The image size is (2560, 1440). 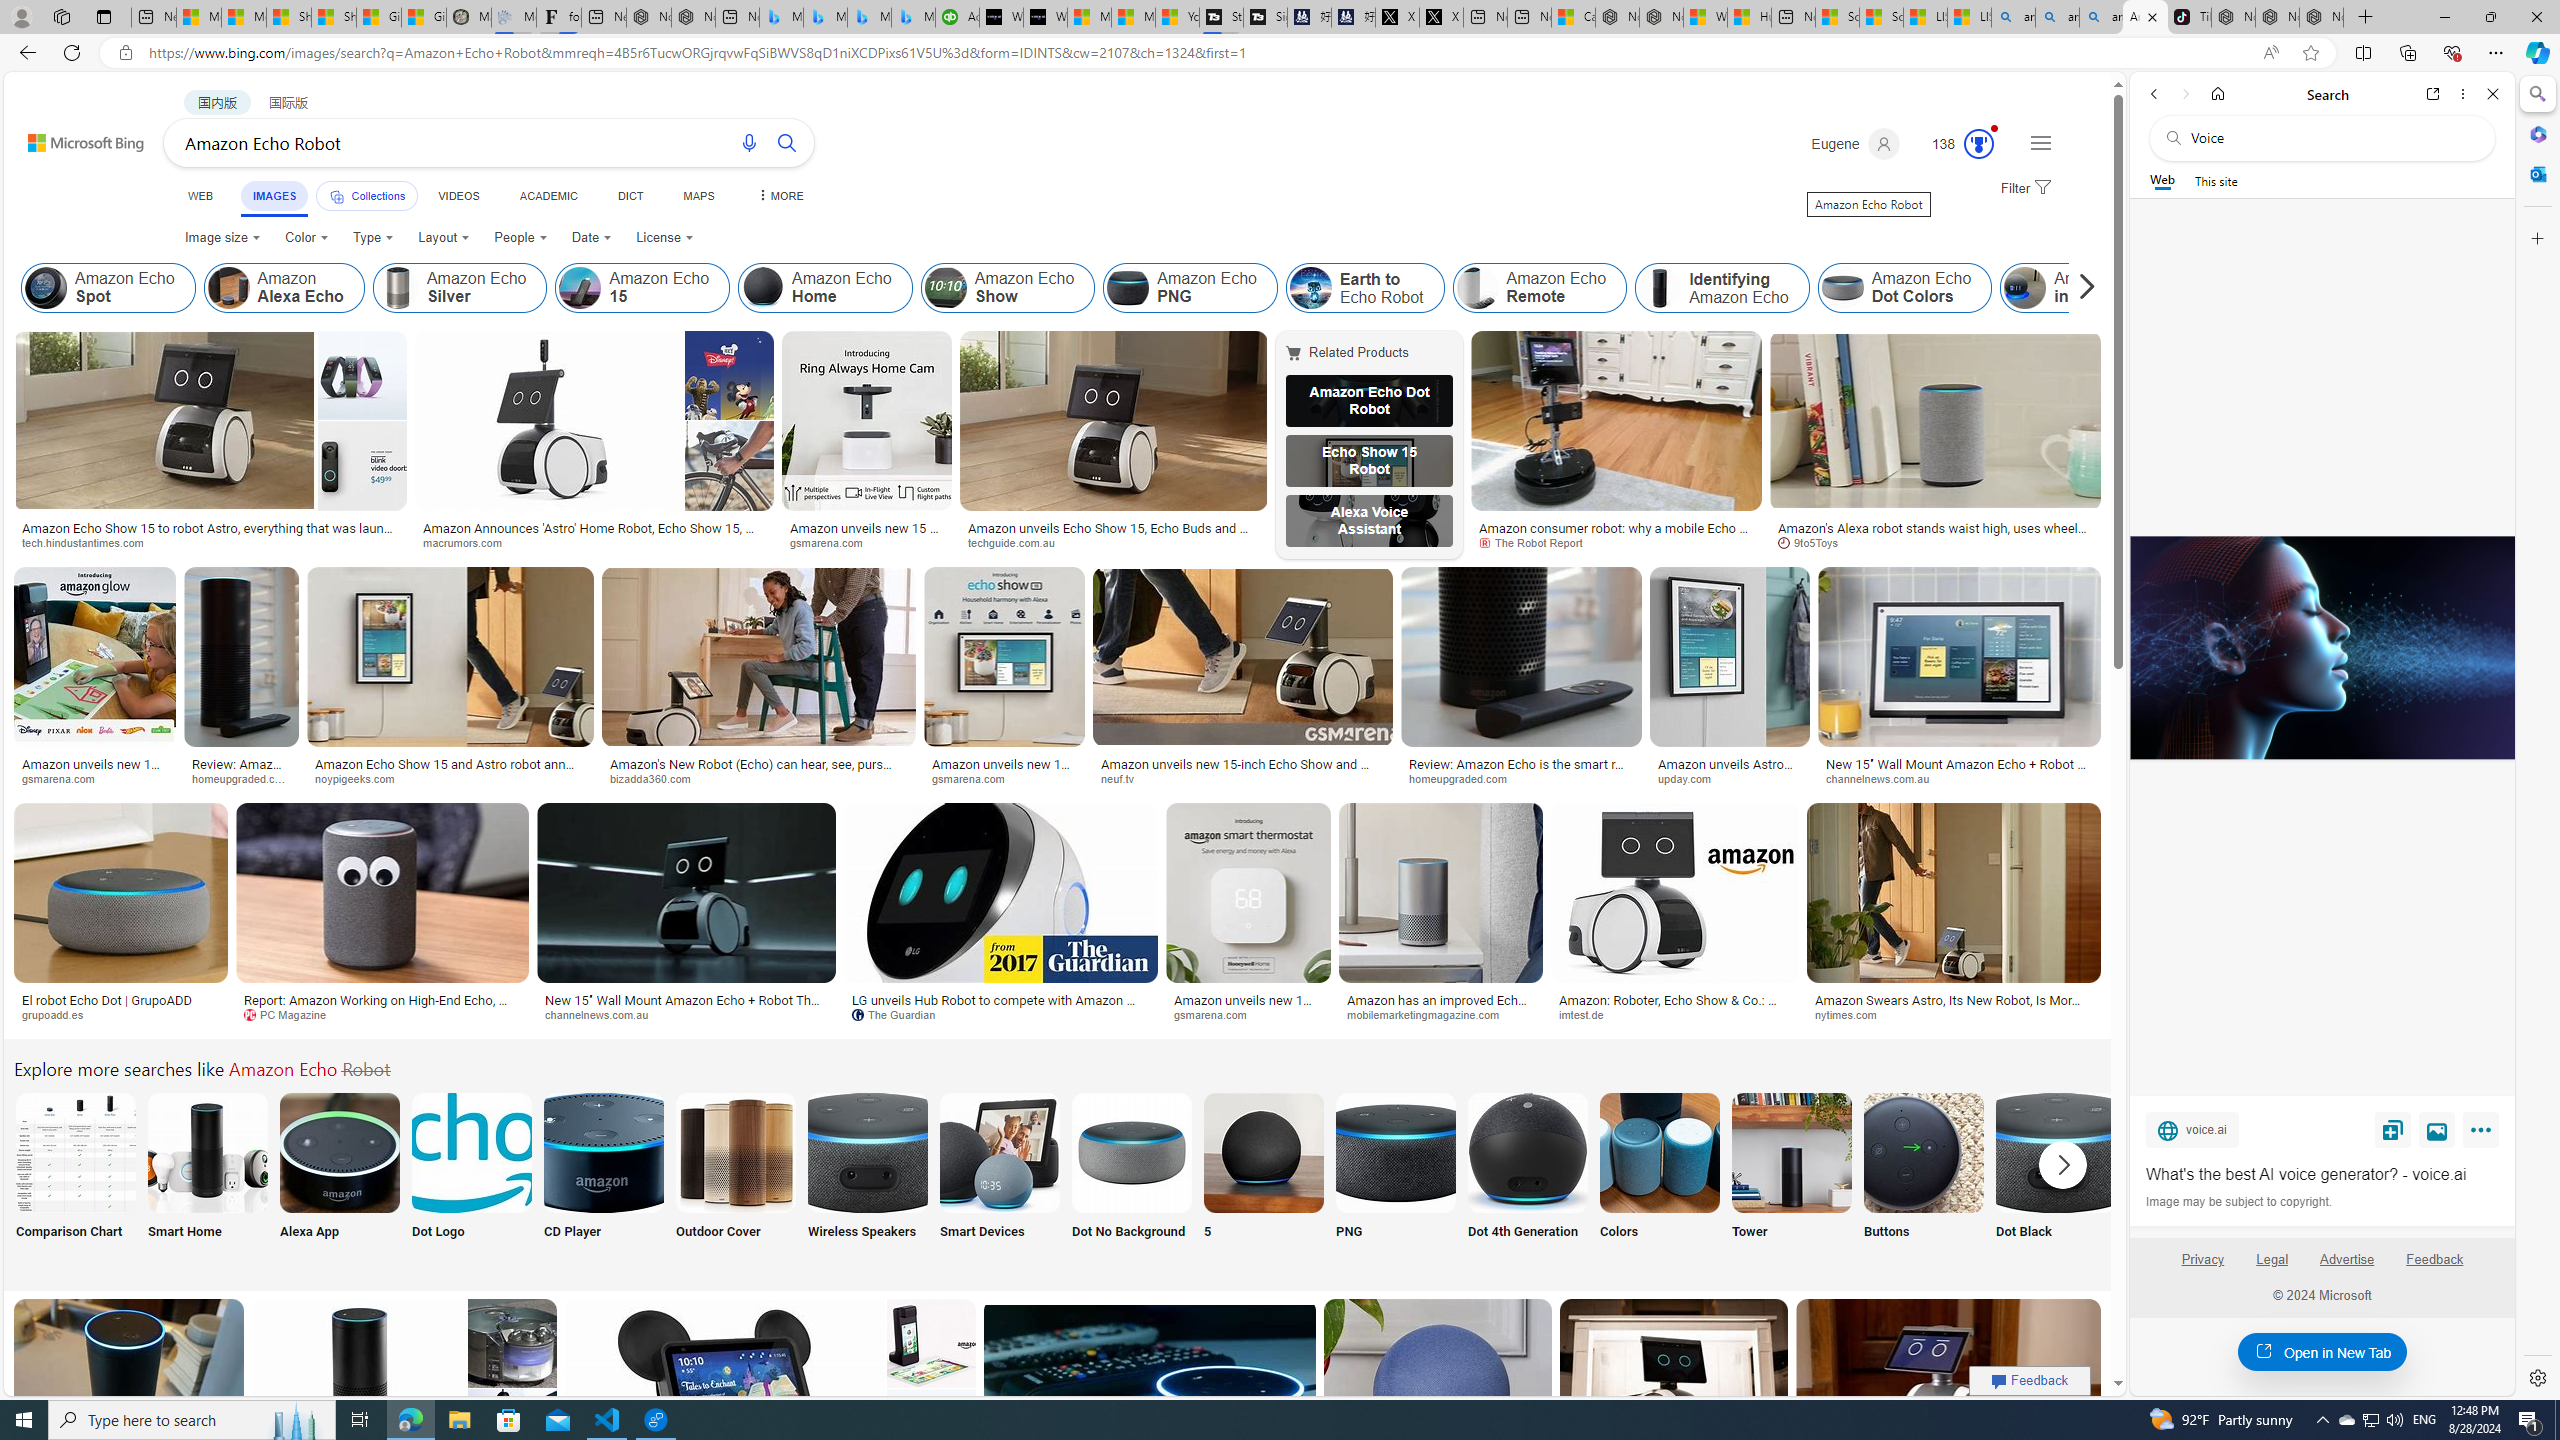 What do you see at coordinates (338, 196) in the screenshot?
I see `Class: b_pri_nav_svg` at bounding box center [338, 196].